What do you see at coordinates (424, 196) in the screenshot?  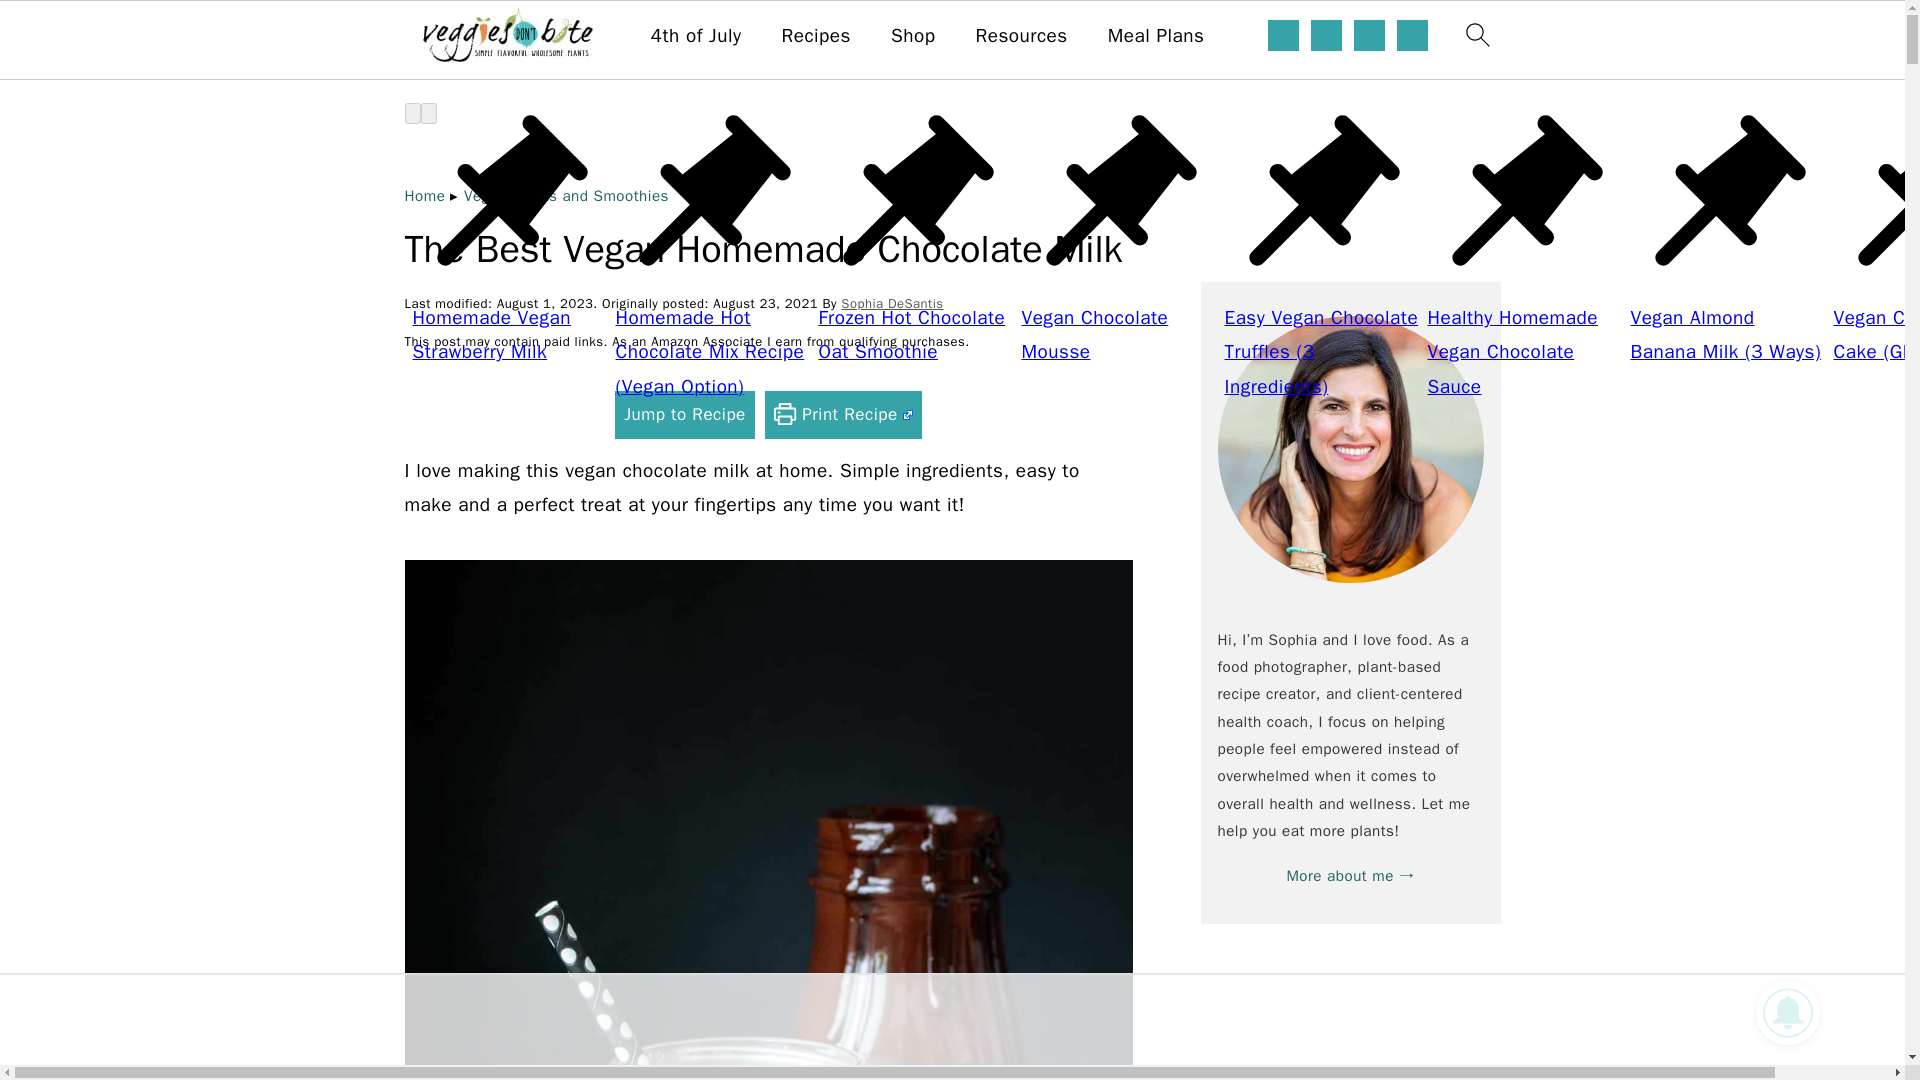 I see `Home` at bounding box center [424, 196].